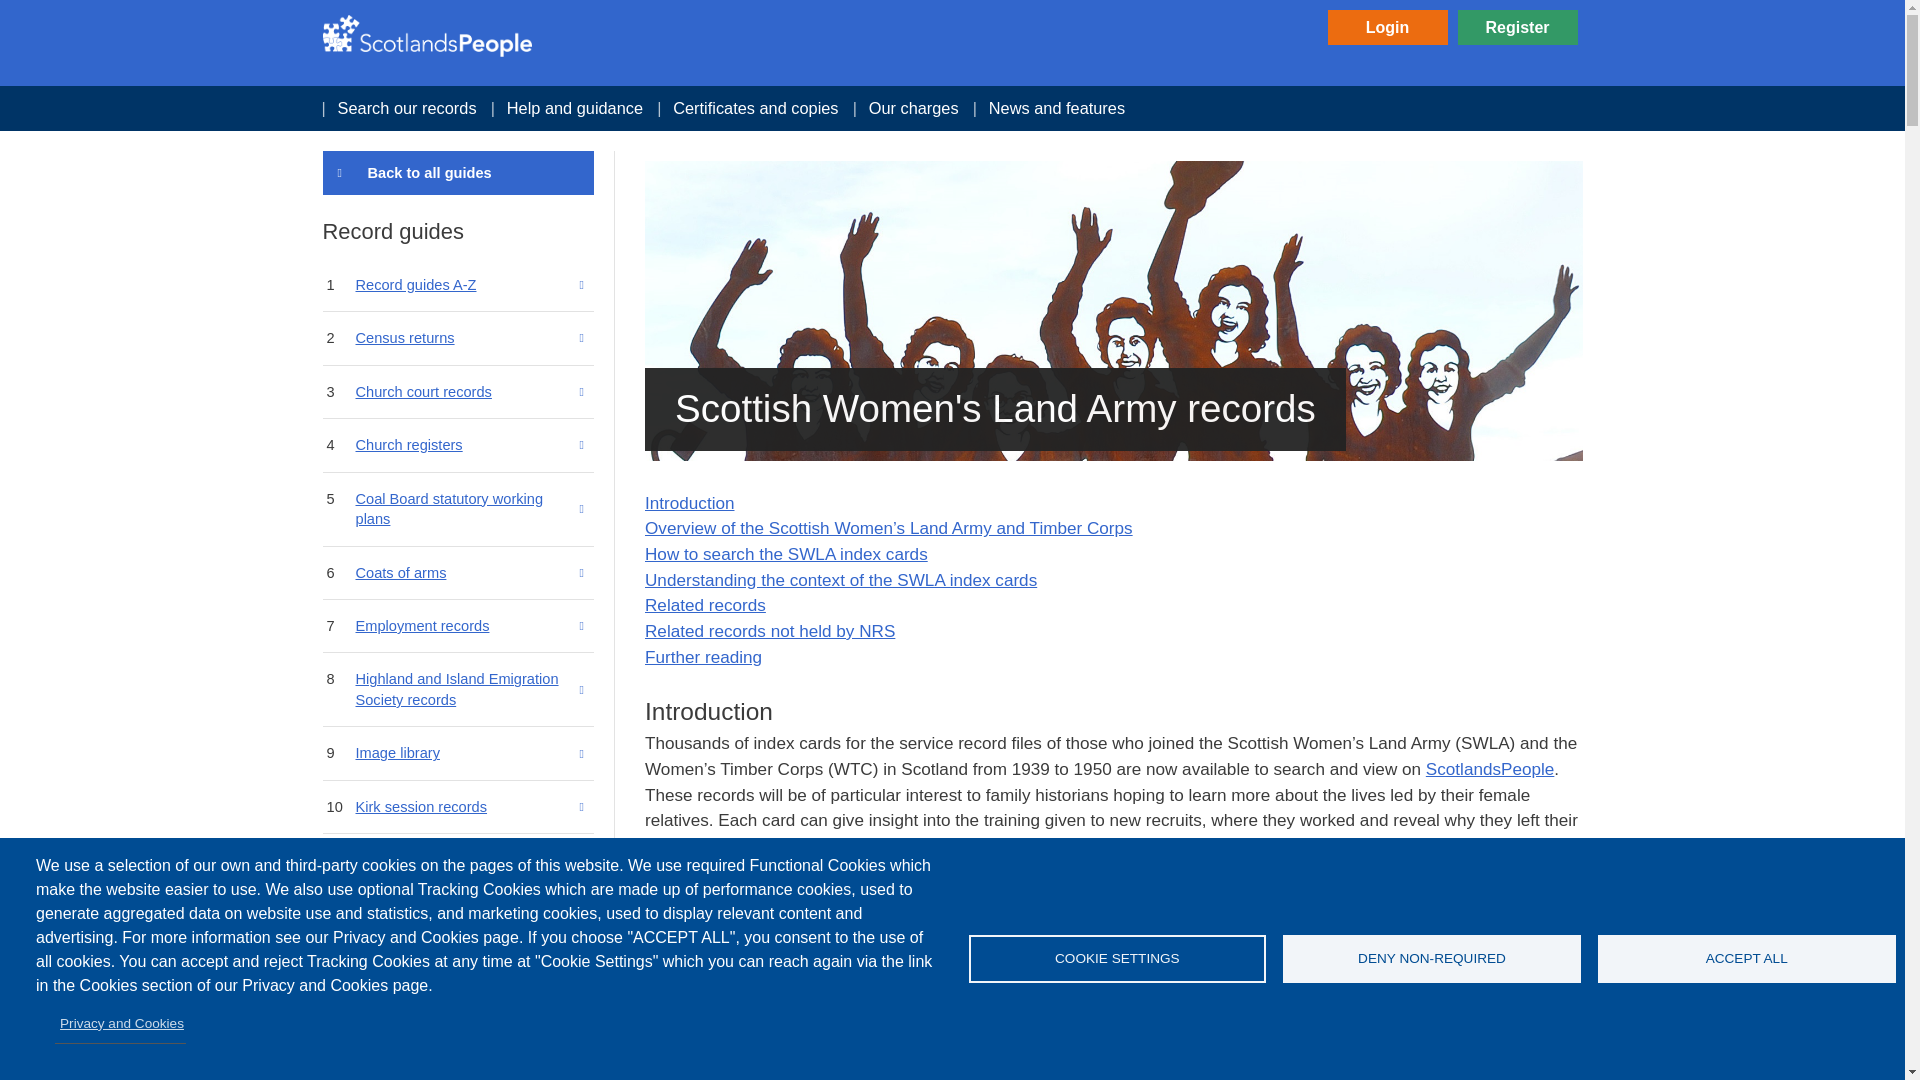 The height and width of the screenshot is (1080, 1920). What do you see at coordinates (690, 502) in the screenshot?
I see `Introduction` at bounding box center [690, 502].